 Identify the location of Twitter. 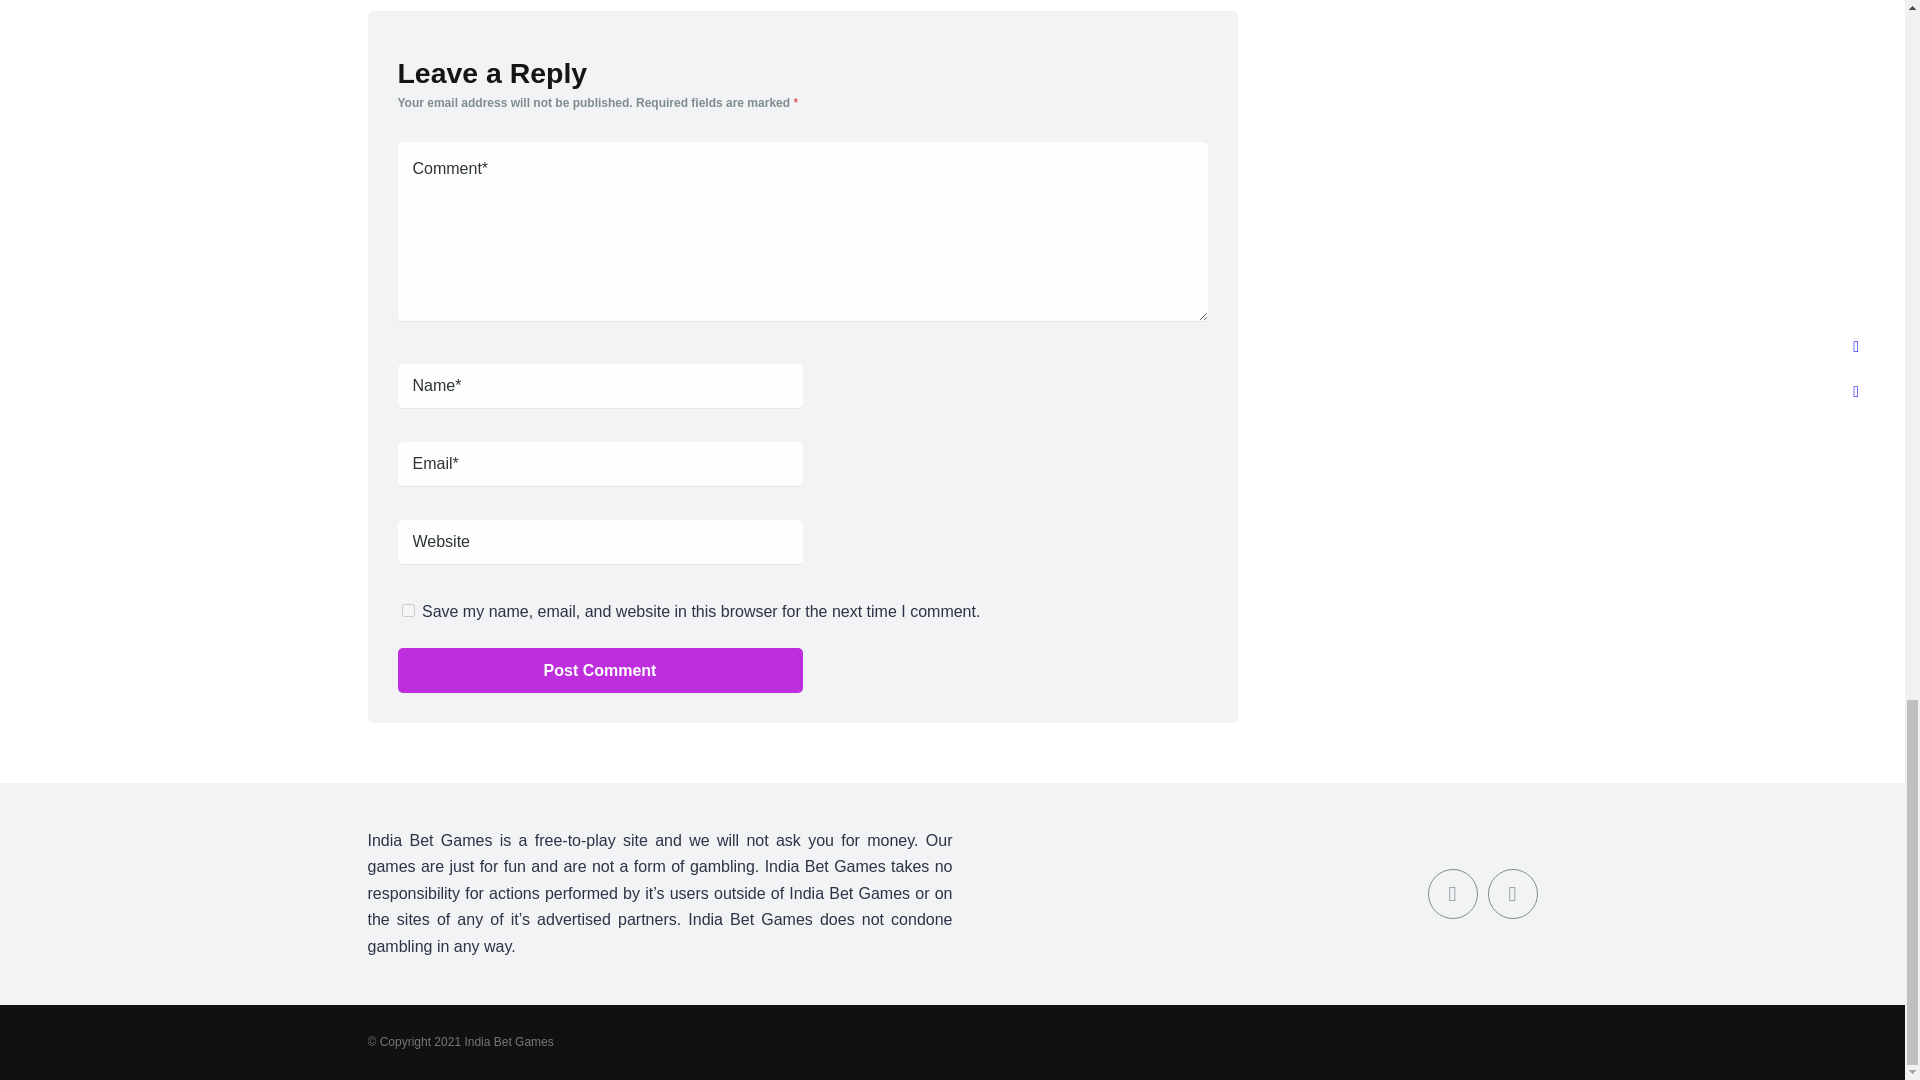
(1512, 894).